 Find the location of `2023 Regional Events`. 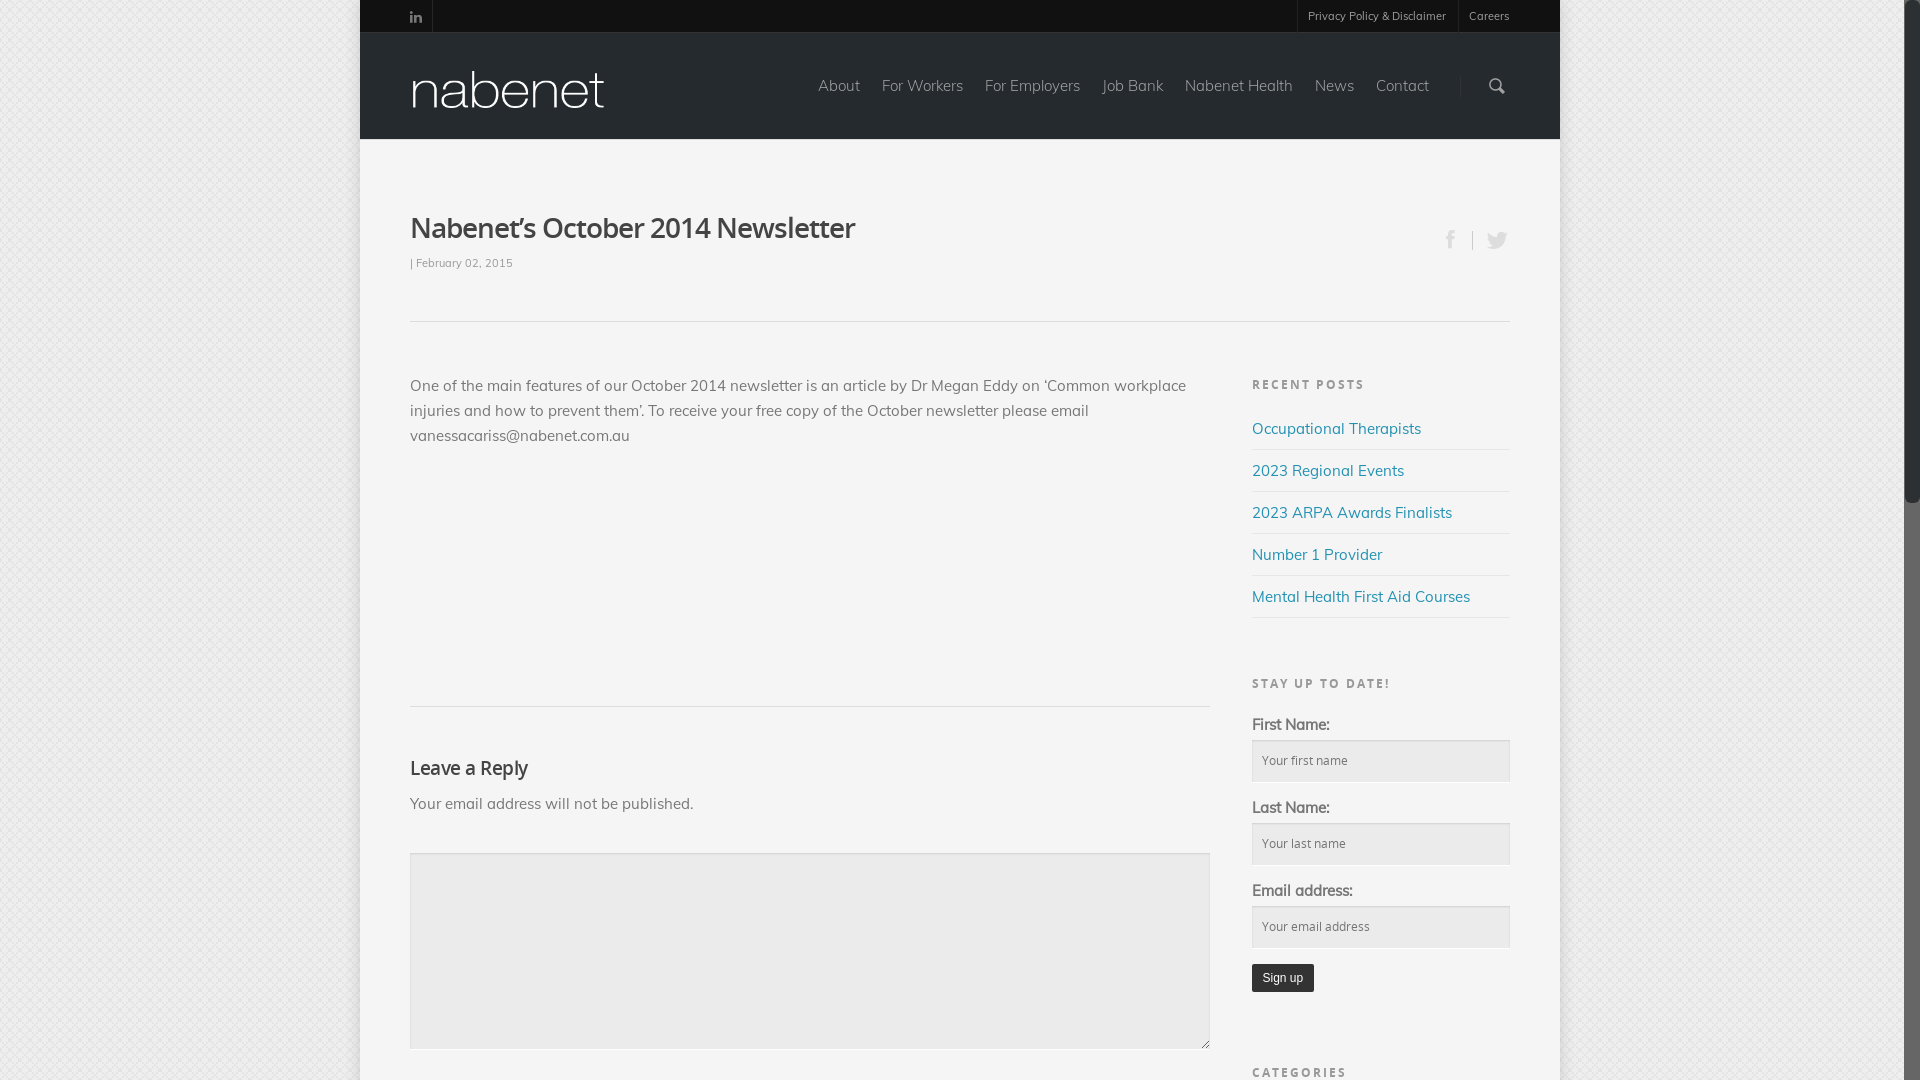

2023 Regional Events is located at coordinates (1328, 470).